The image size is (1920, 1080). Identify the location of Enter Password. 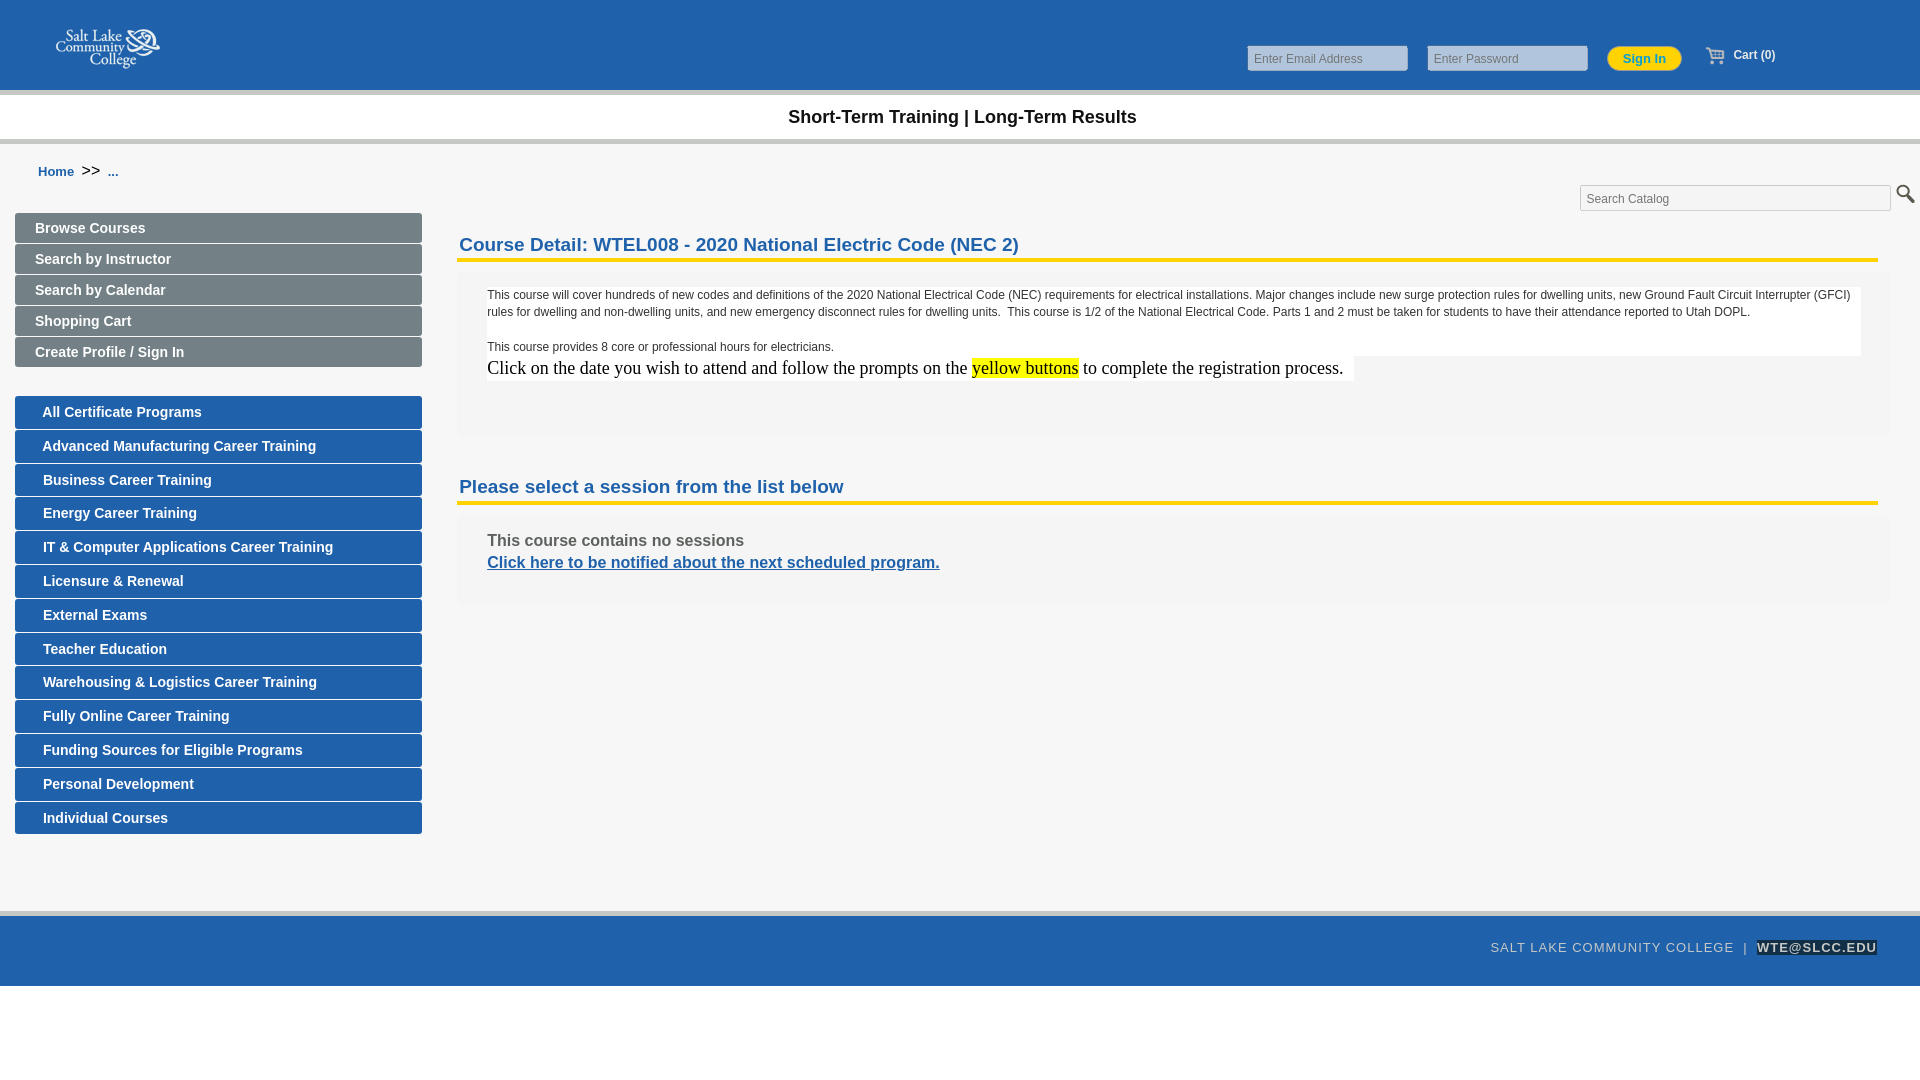
(1506, 58).